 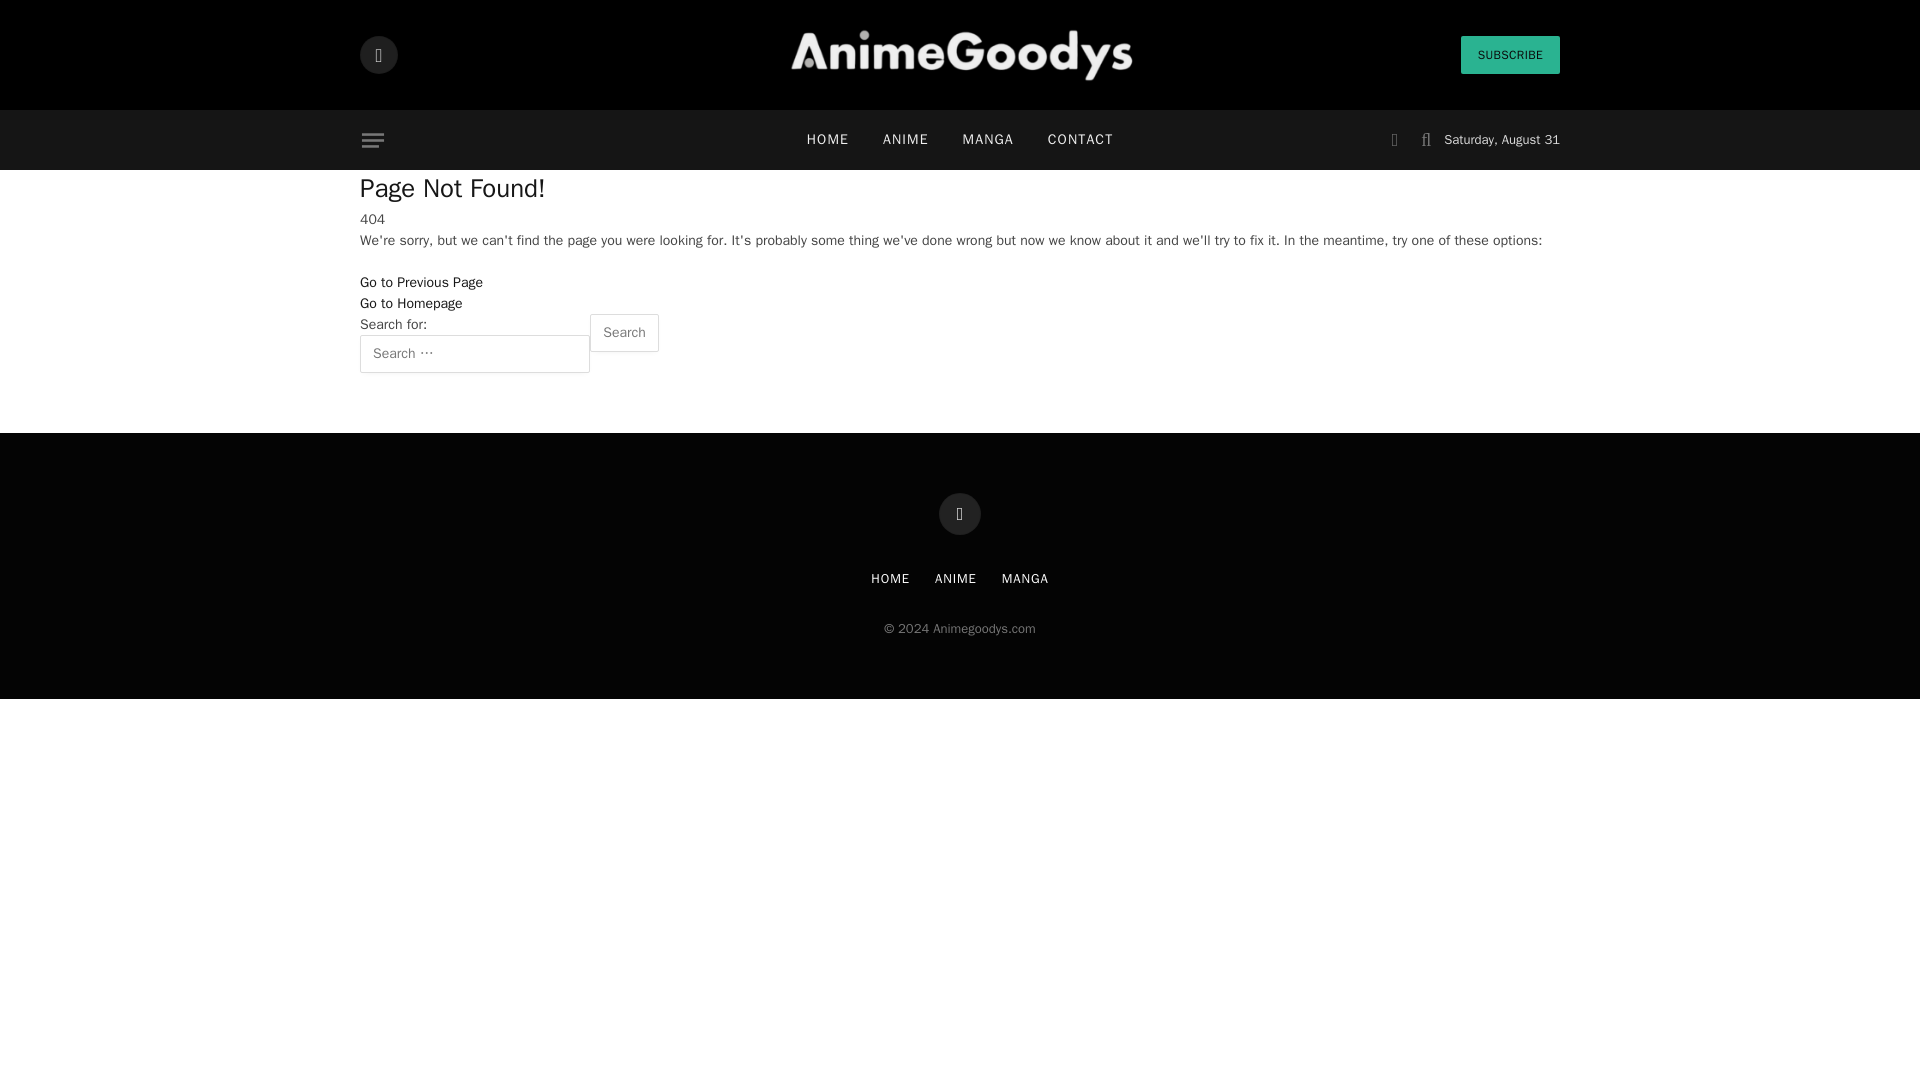 I want to click on Search, so click(x=624, y=333).